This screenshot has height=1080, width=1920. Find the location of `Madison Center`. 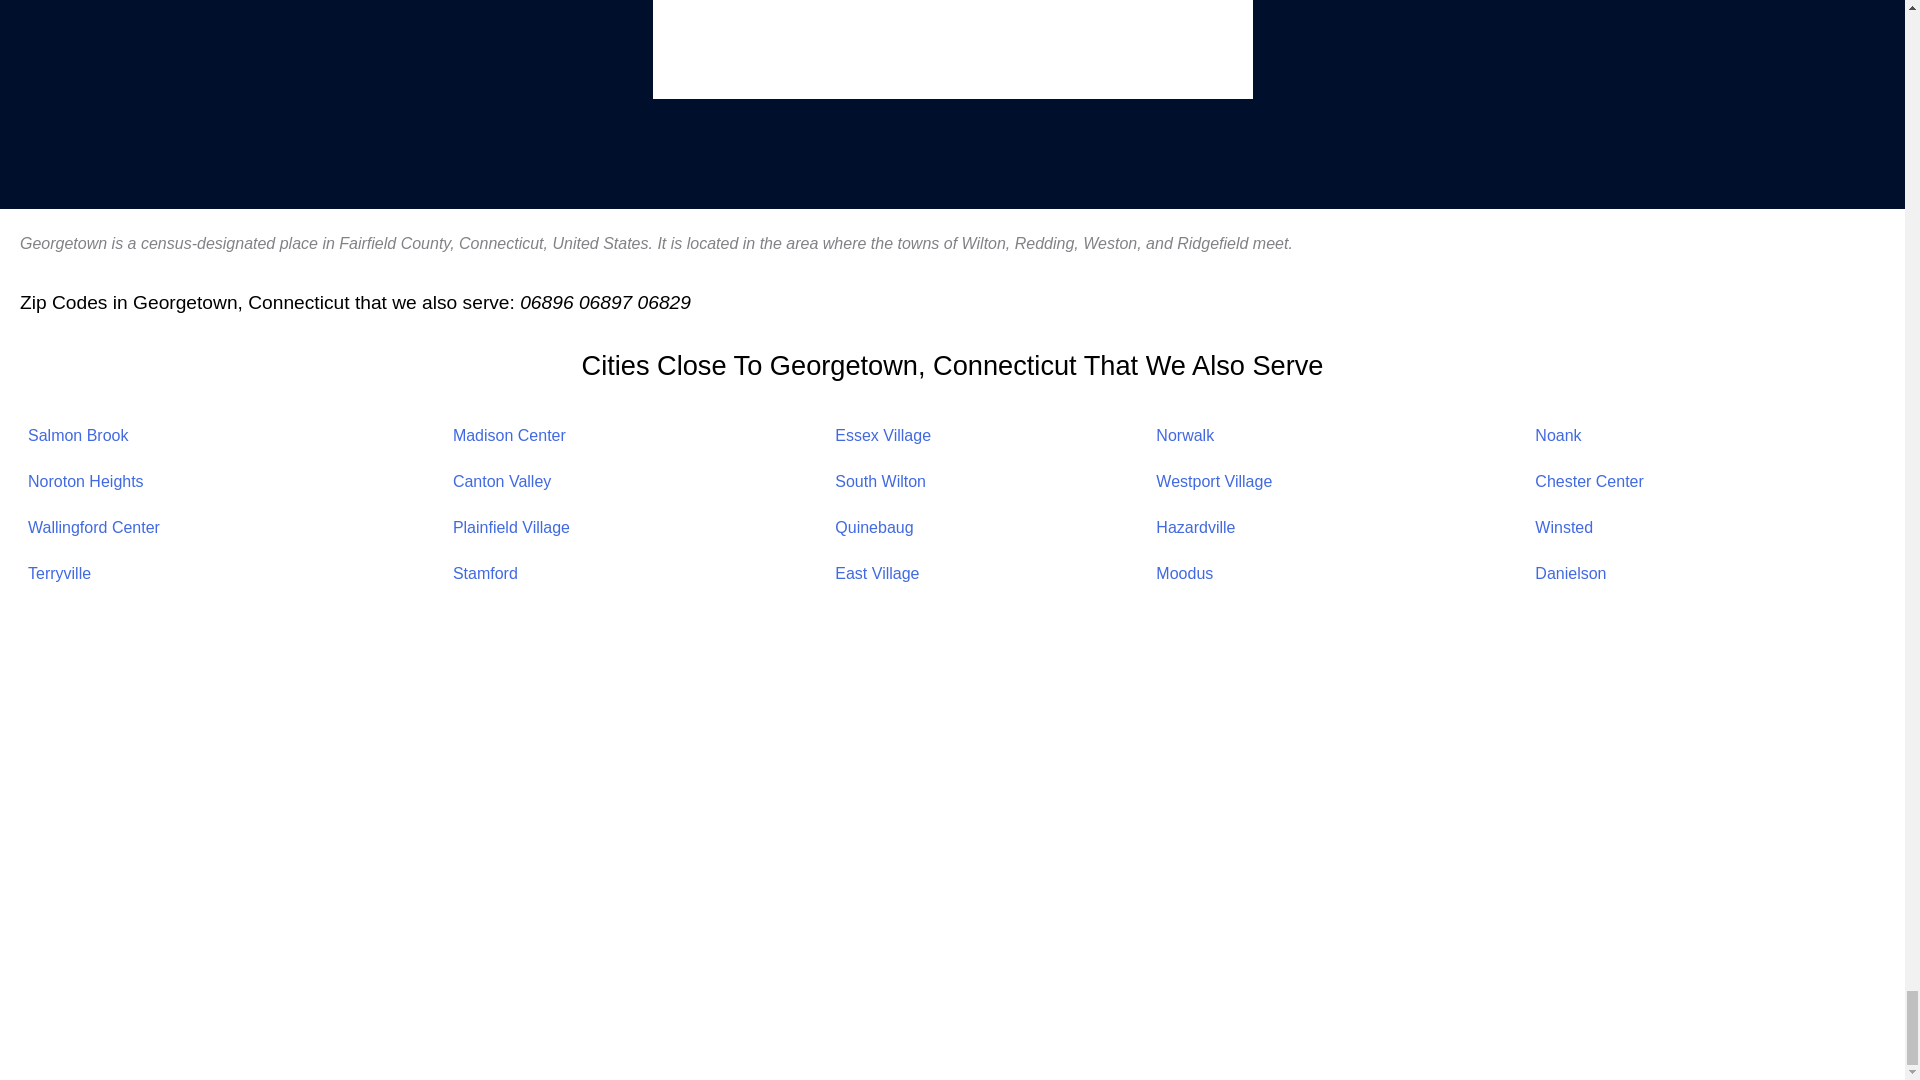

Madison Center is located at coordinates (510, 434).